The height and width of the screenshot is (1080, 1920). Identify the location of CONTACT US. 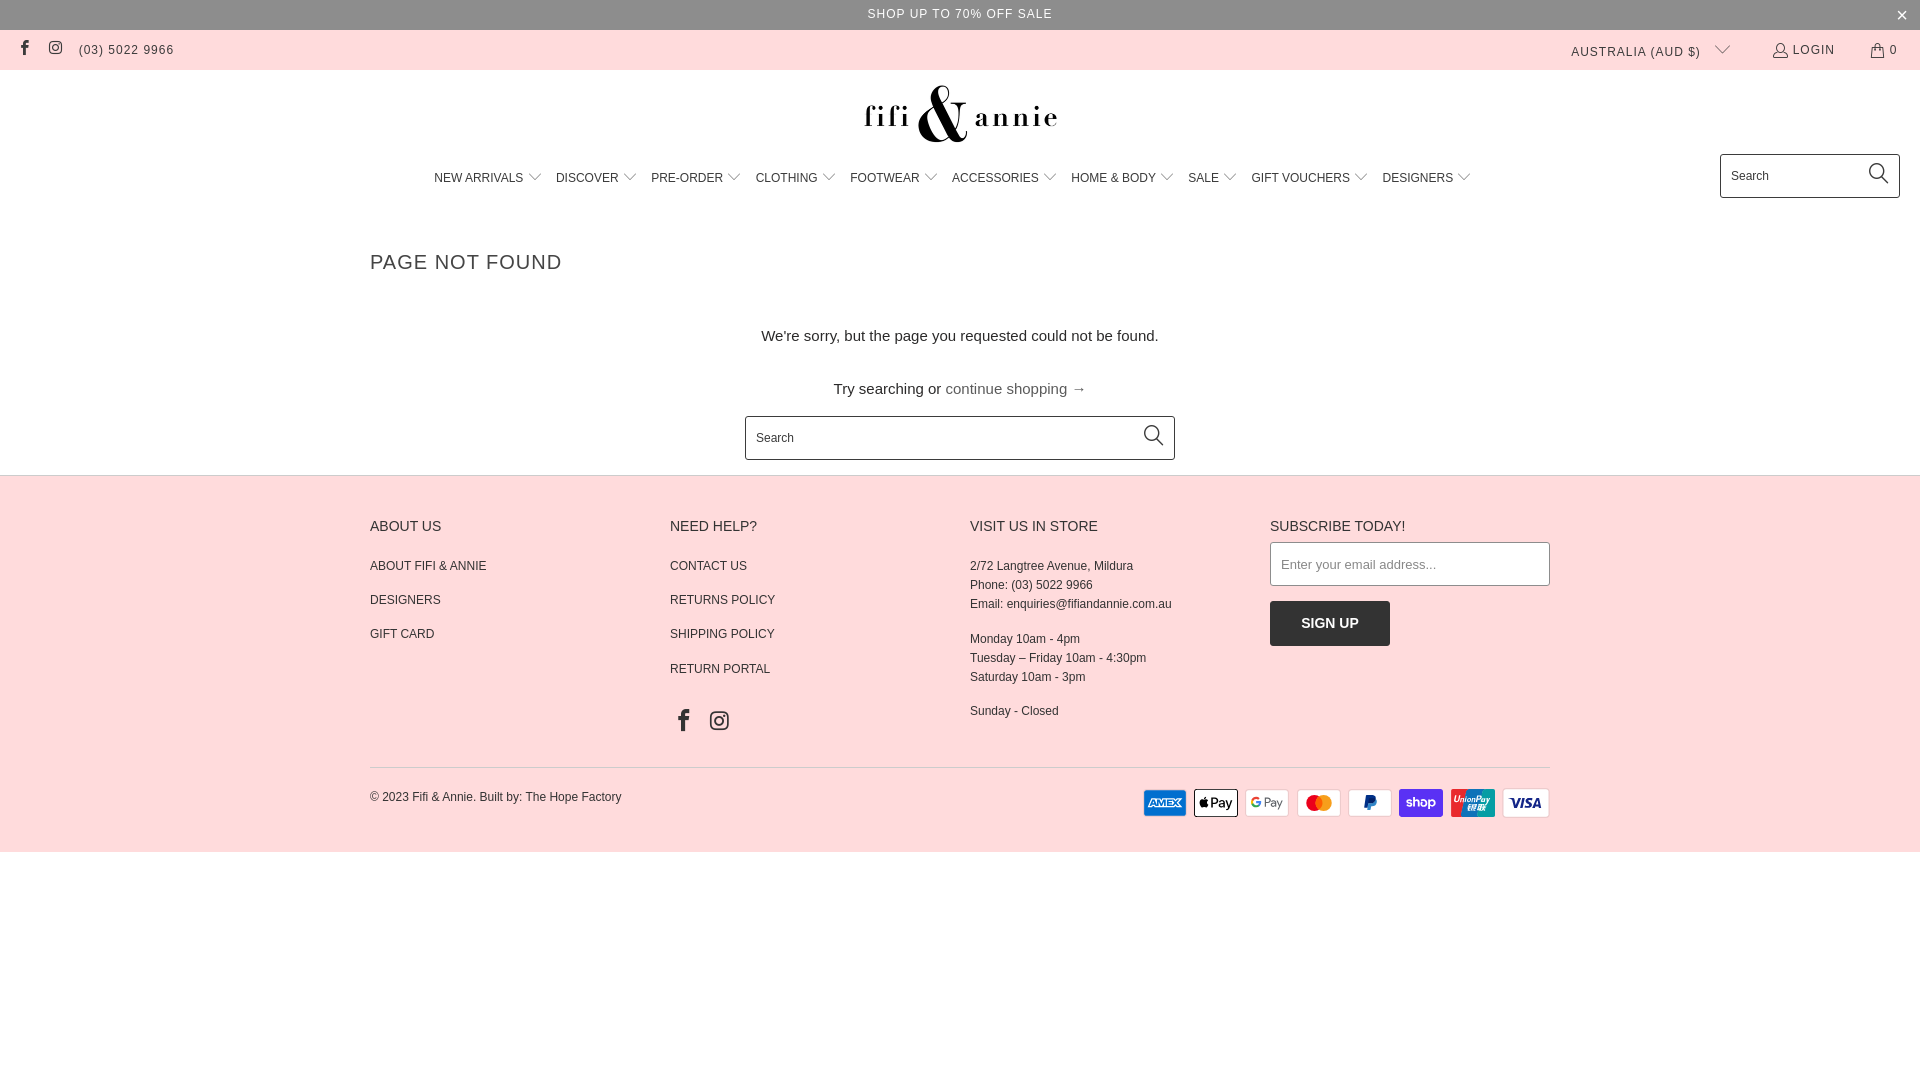
(708, 566).